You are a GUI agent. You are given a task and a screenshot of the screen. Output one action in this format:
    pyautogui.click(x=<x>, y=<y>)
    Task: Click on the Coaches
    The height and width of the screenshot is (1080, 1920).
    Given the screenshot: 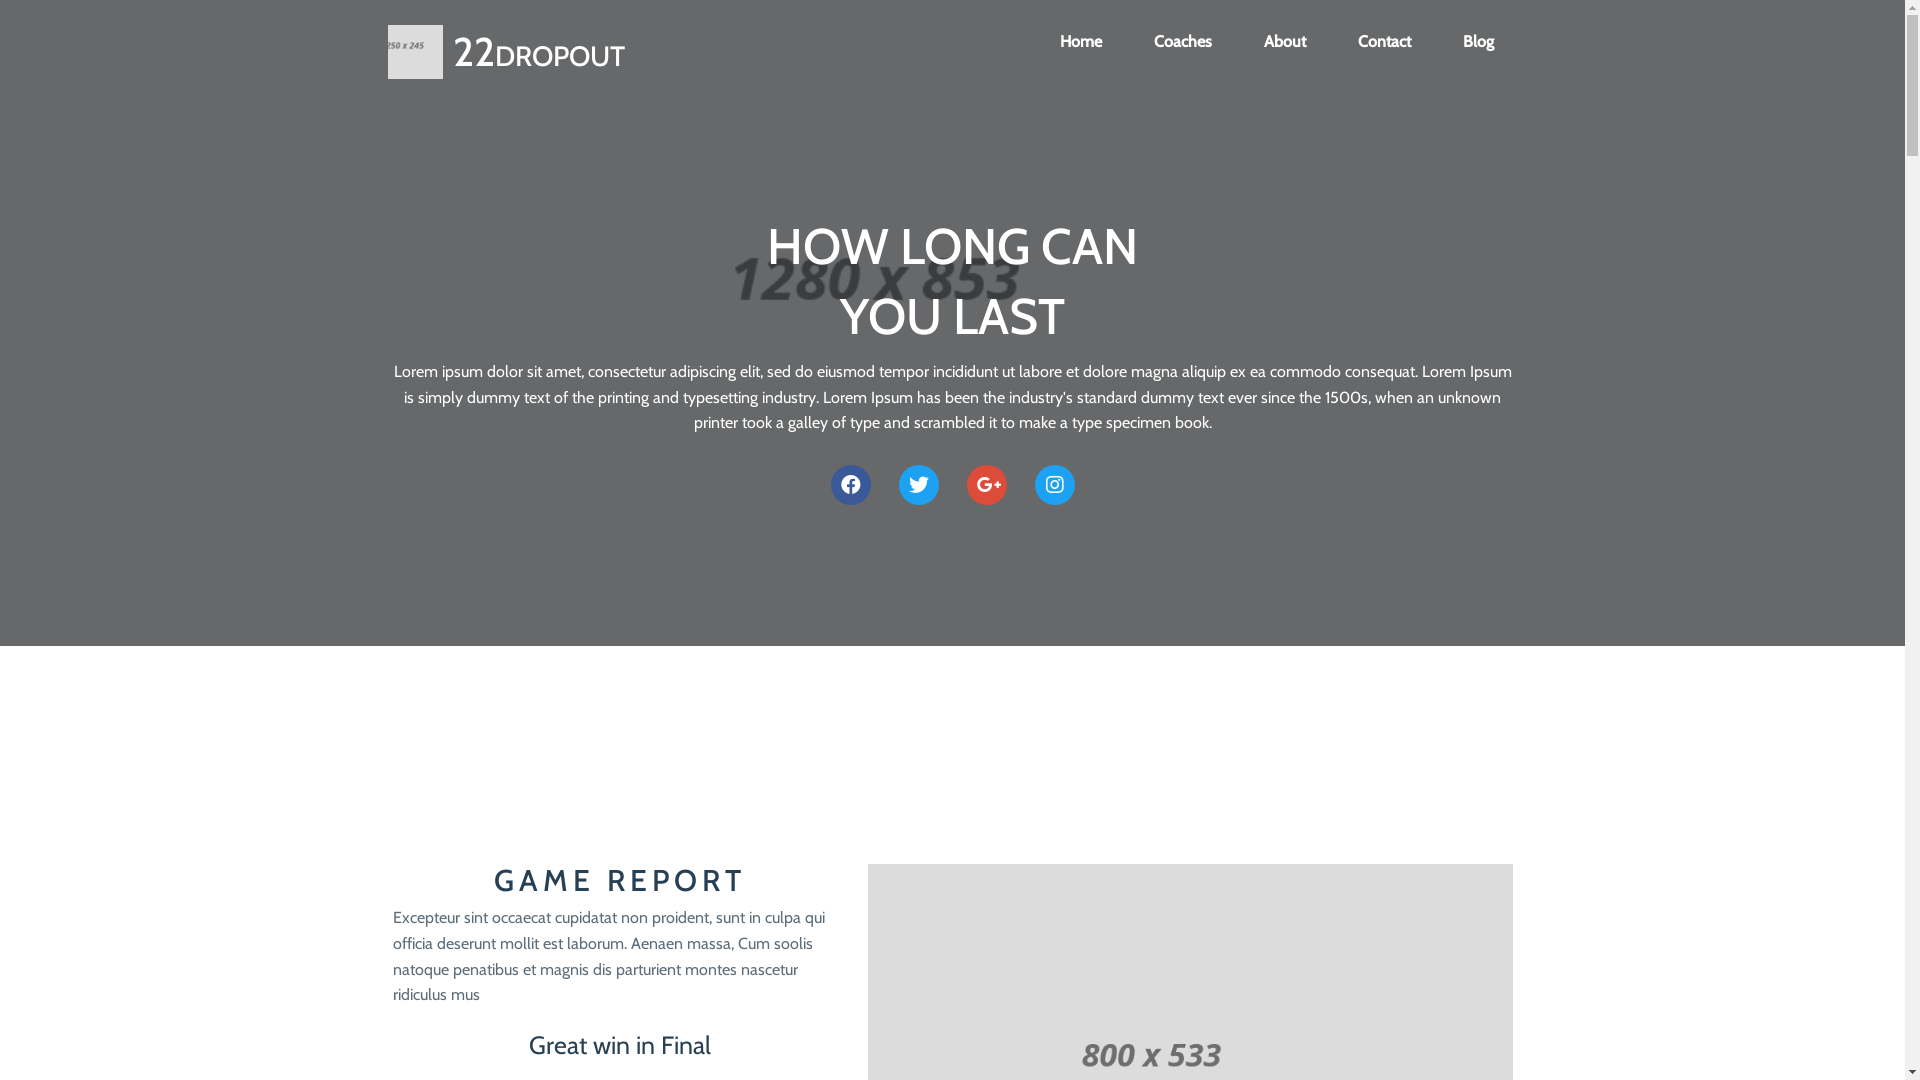 What is the action you would take?
    pyautogui.click(x=1183, y=42)
    